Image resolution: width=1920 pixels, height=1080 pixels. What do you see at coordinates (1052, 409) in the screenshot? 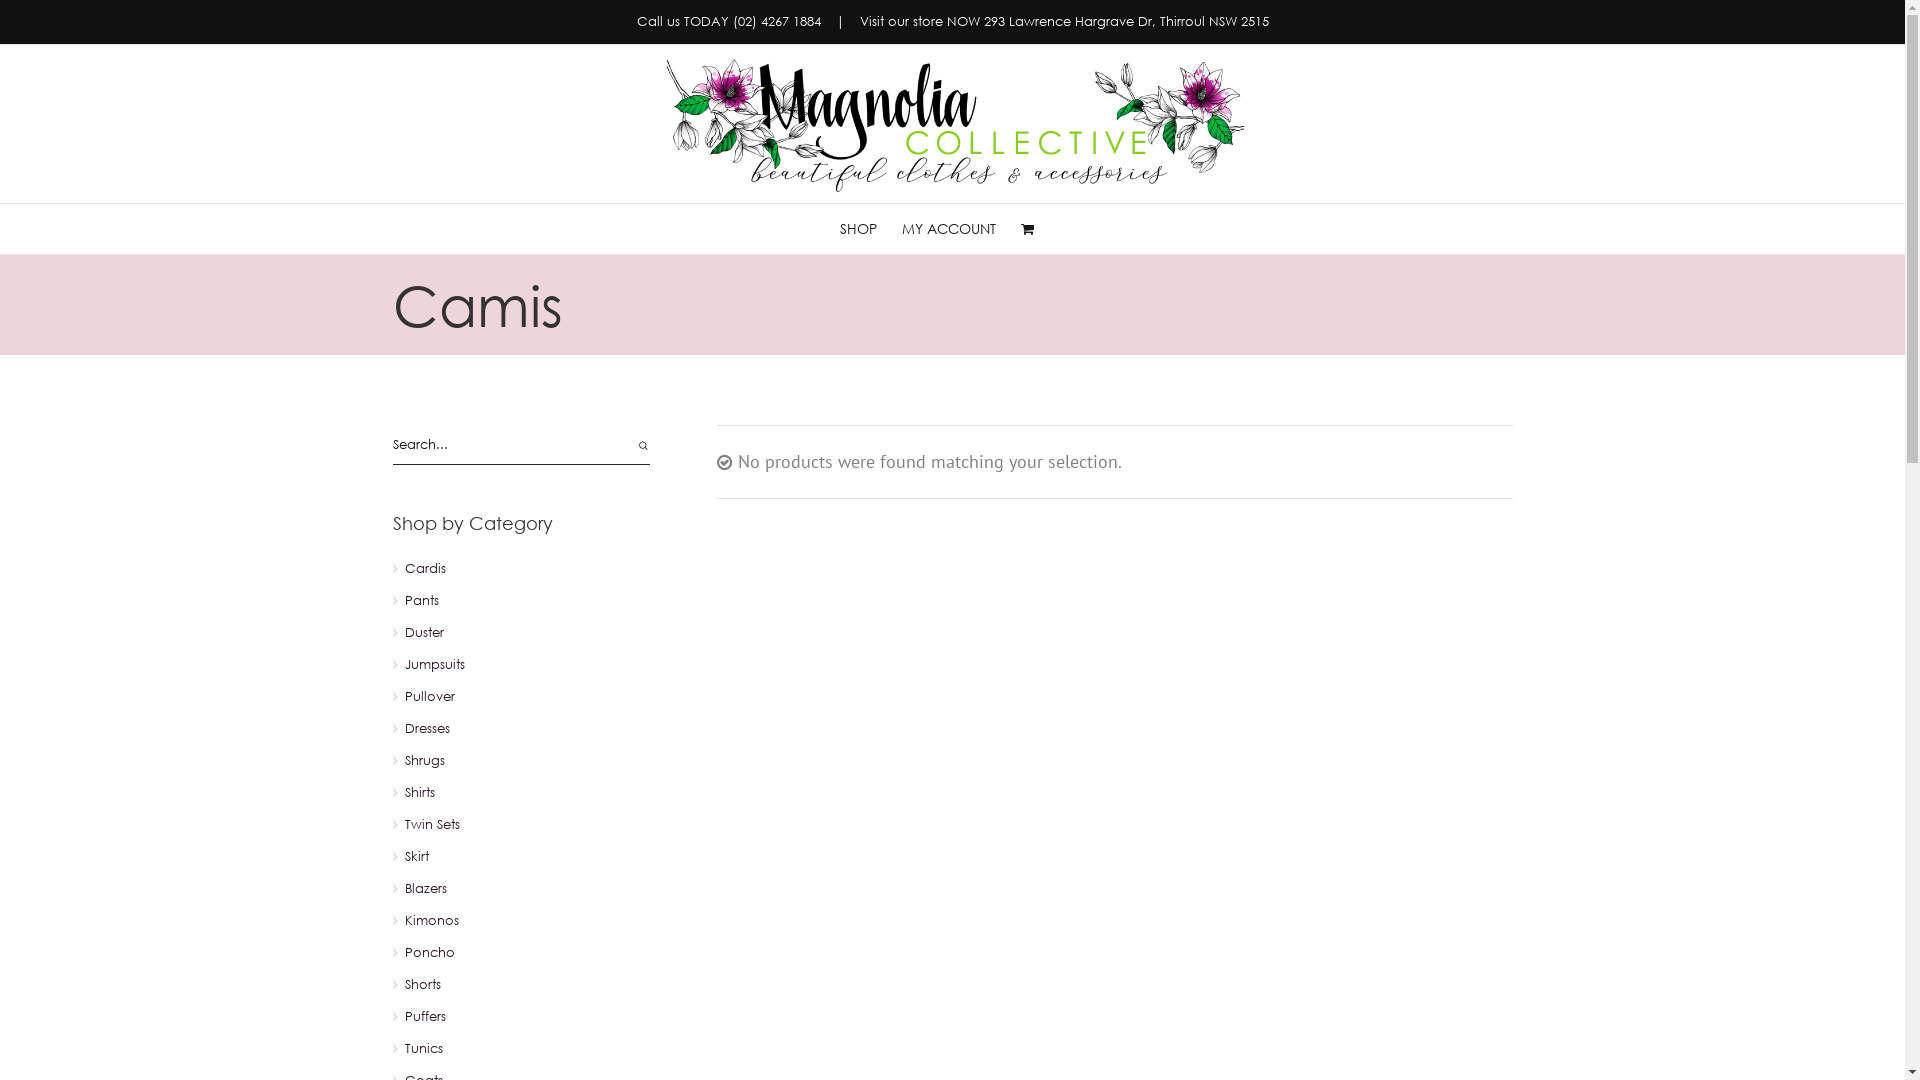
I see `Log In` at bounding box center [1052, 409].